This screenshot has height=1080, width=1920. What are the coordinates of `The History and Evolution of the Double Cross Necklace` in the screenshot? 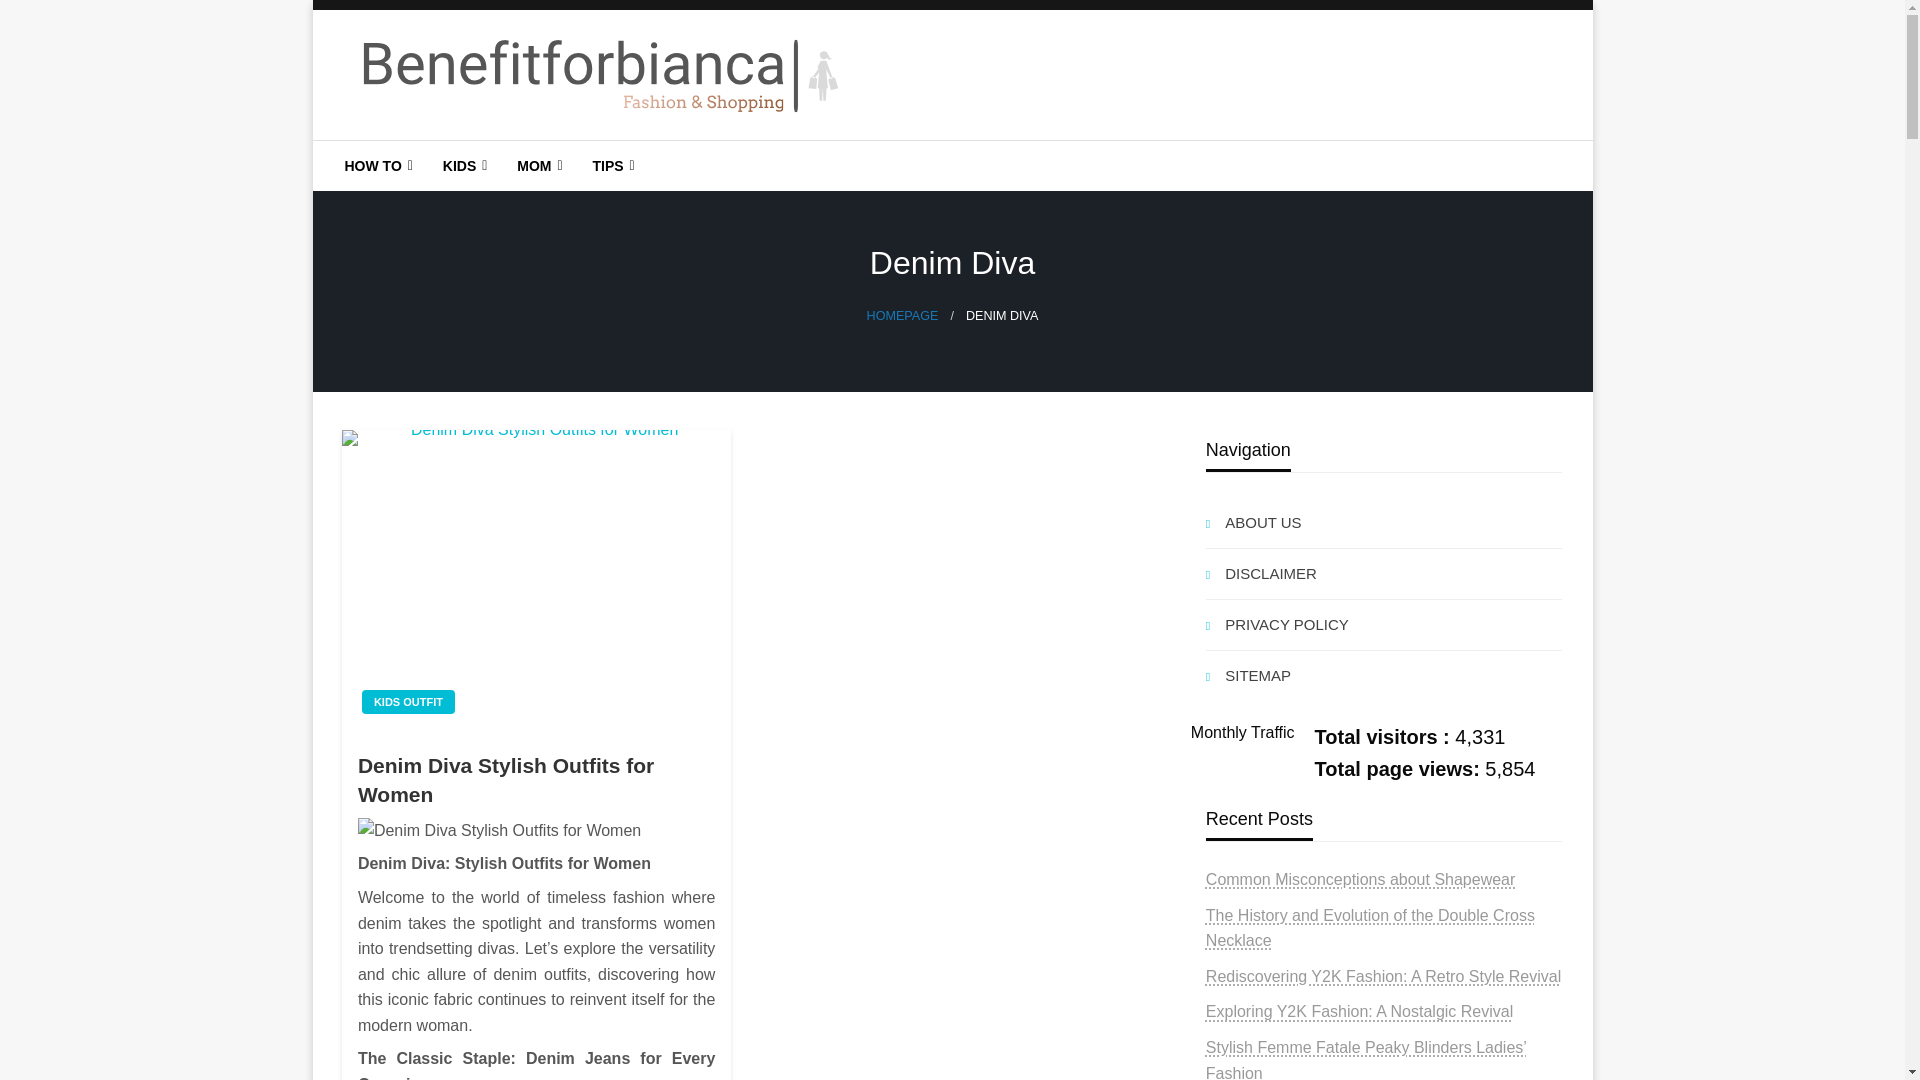 It's located at (1370, 928).